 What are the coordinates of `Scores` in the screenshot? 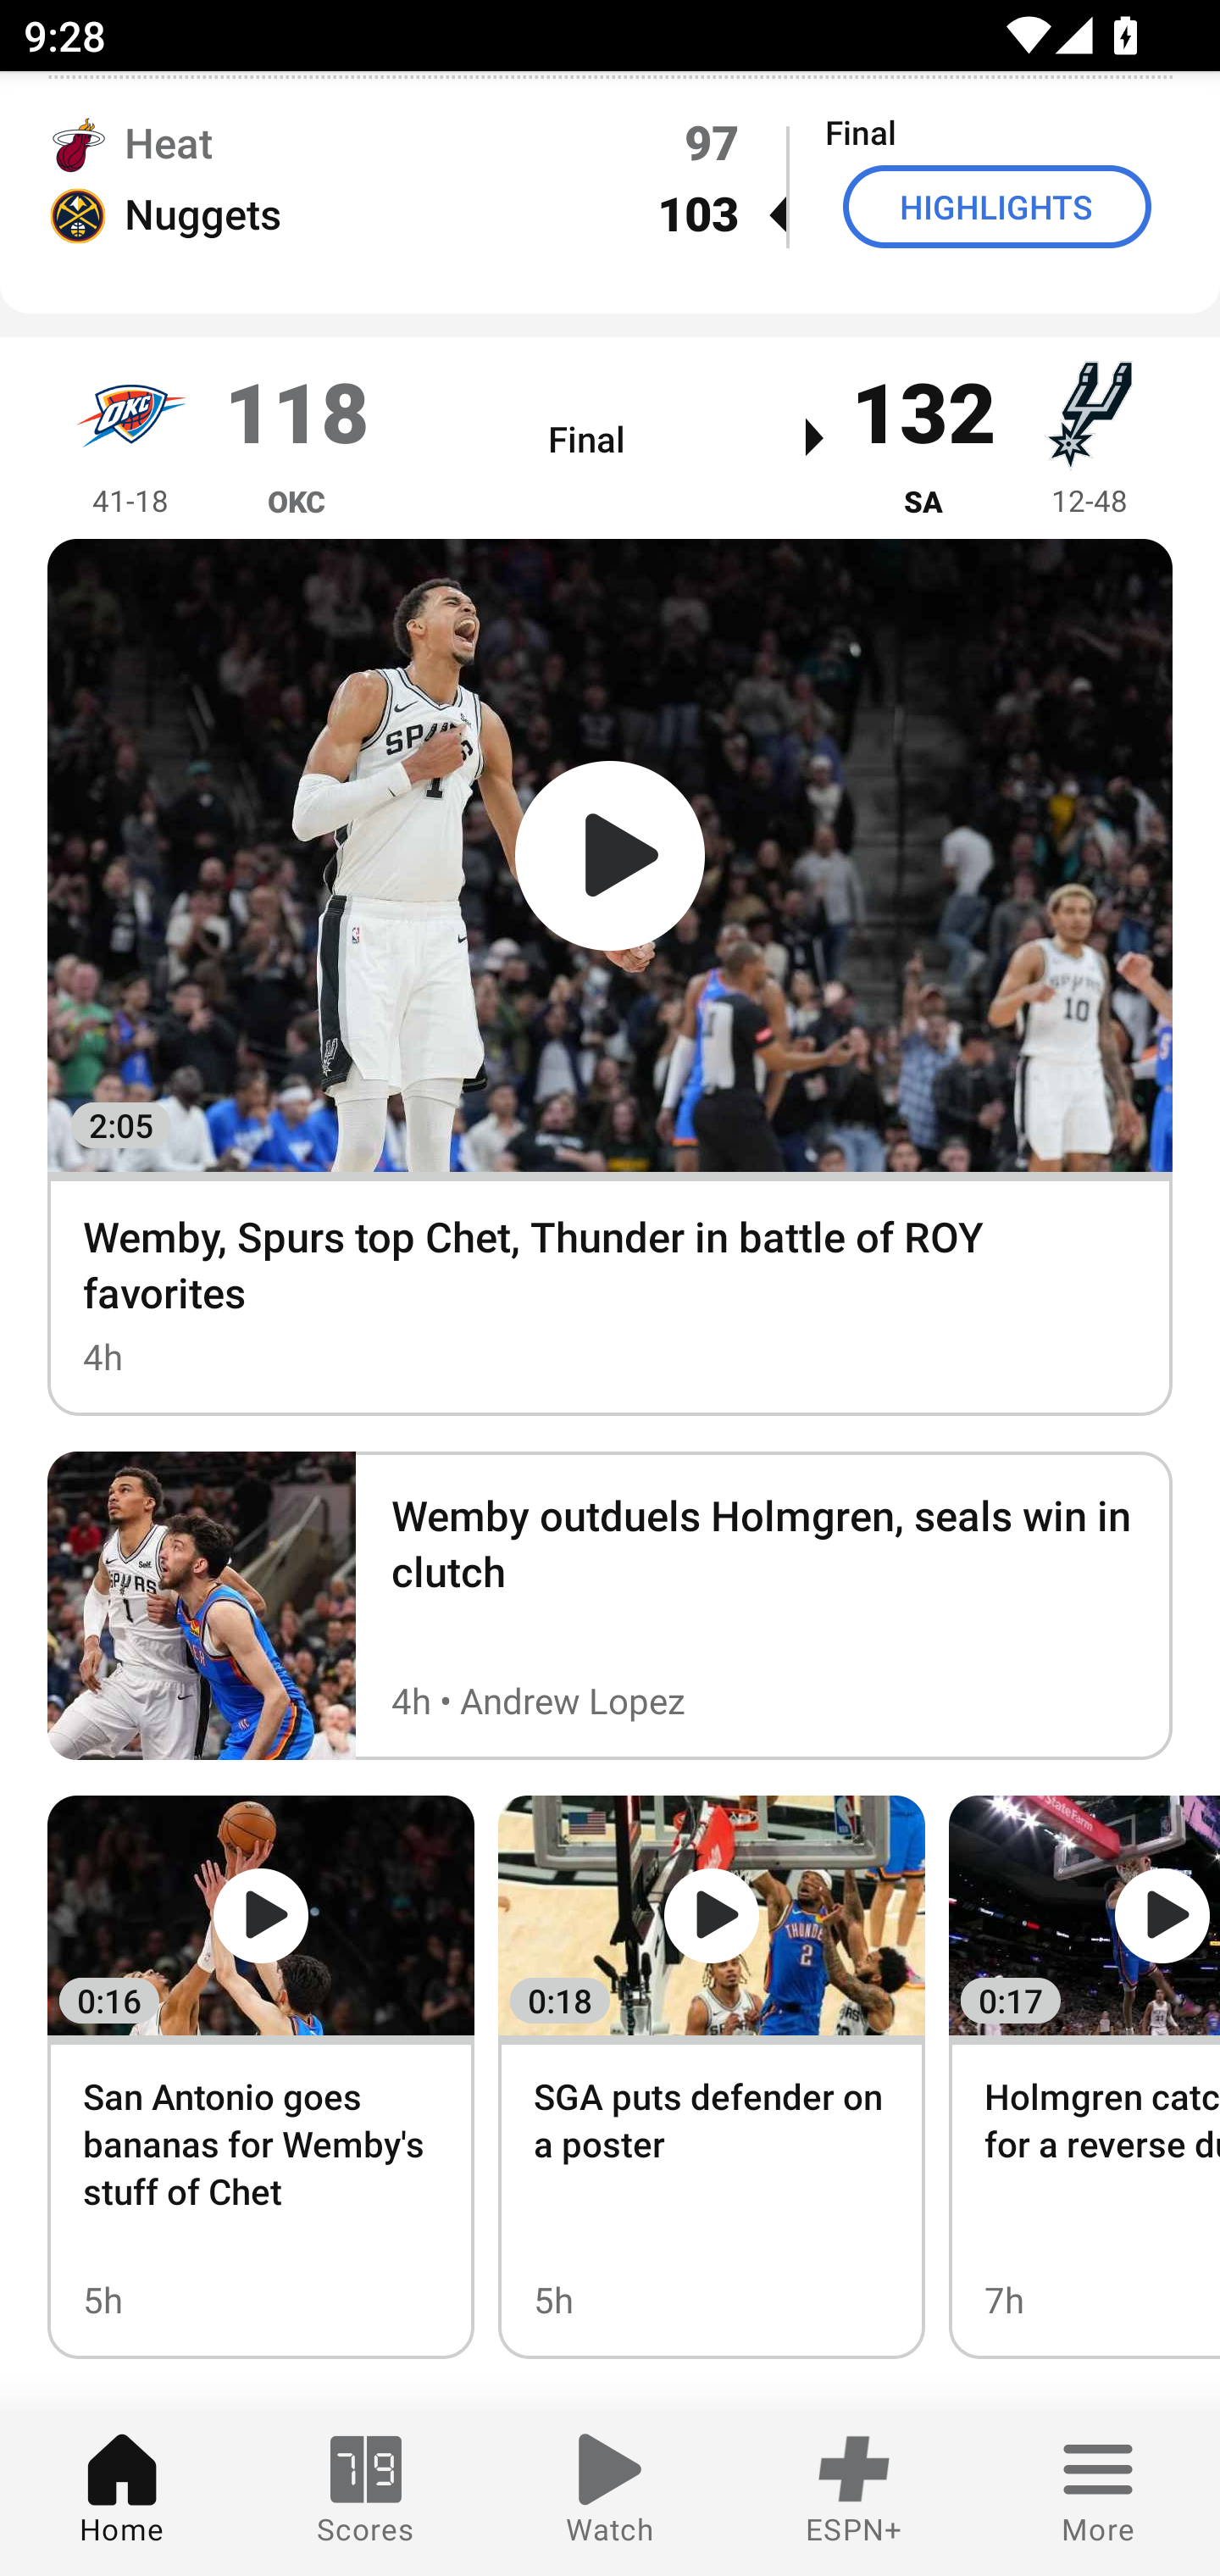 It's located at (366, 2493).